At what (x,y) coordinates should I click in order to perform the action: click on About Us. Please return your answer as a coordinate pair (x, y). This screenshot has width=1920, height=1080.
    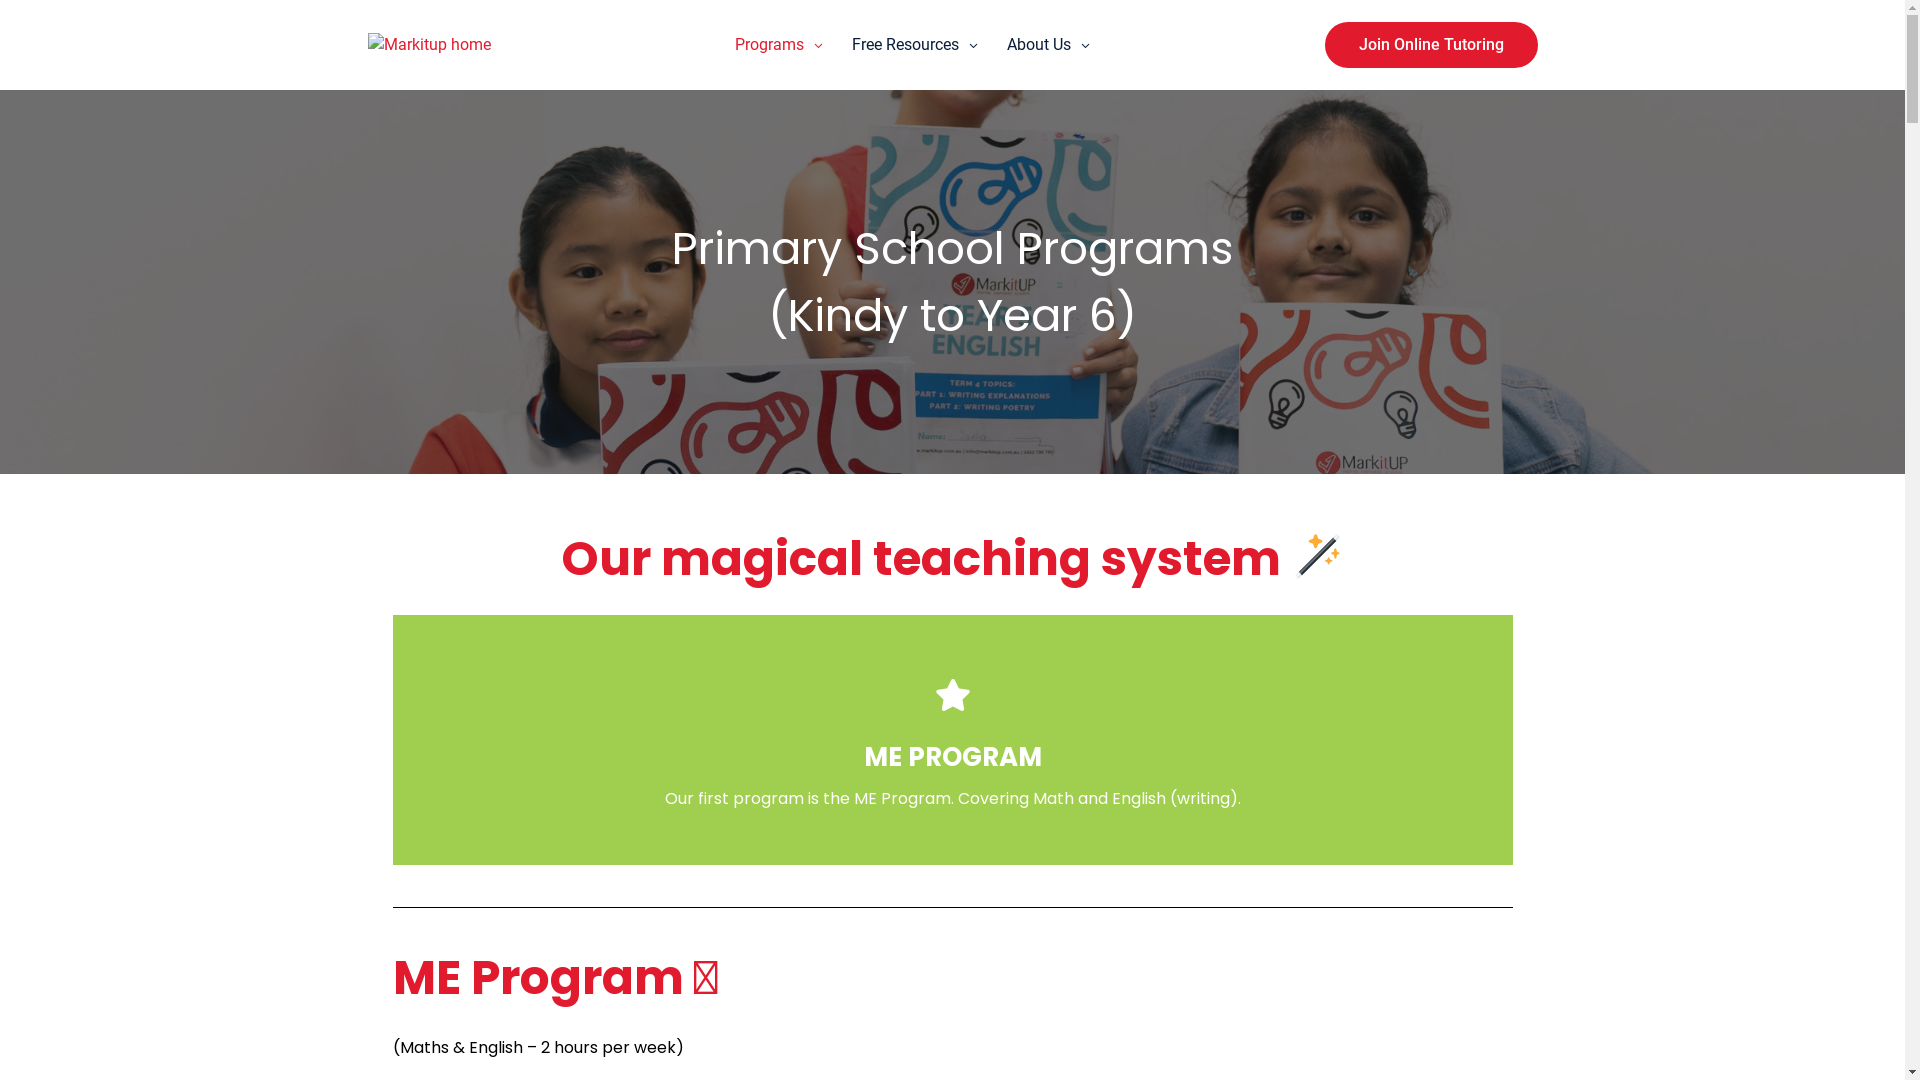
    Looking at the image, I should click on (1038, 45).